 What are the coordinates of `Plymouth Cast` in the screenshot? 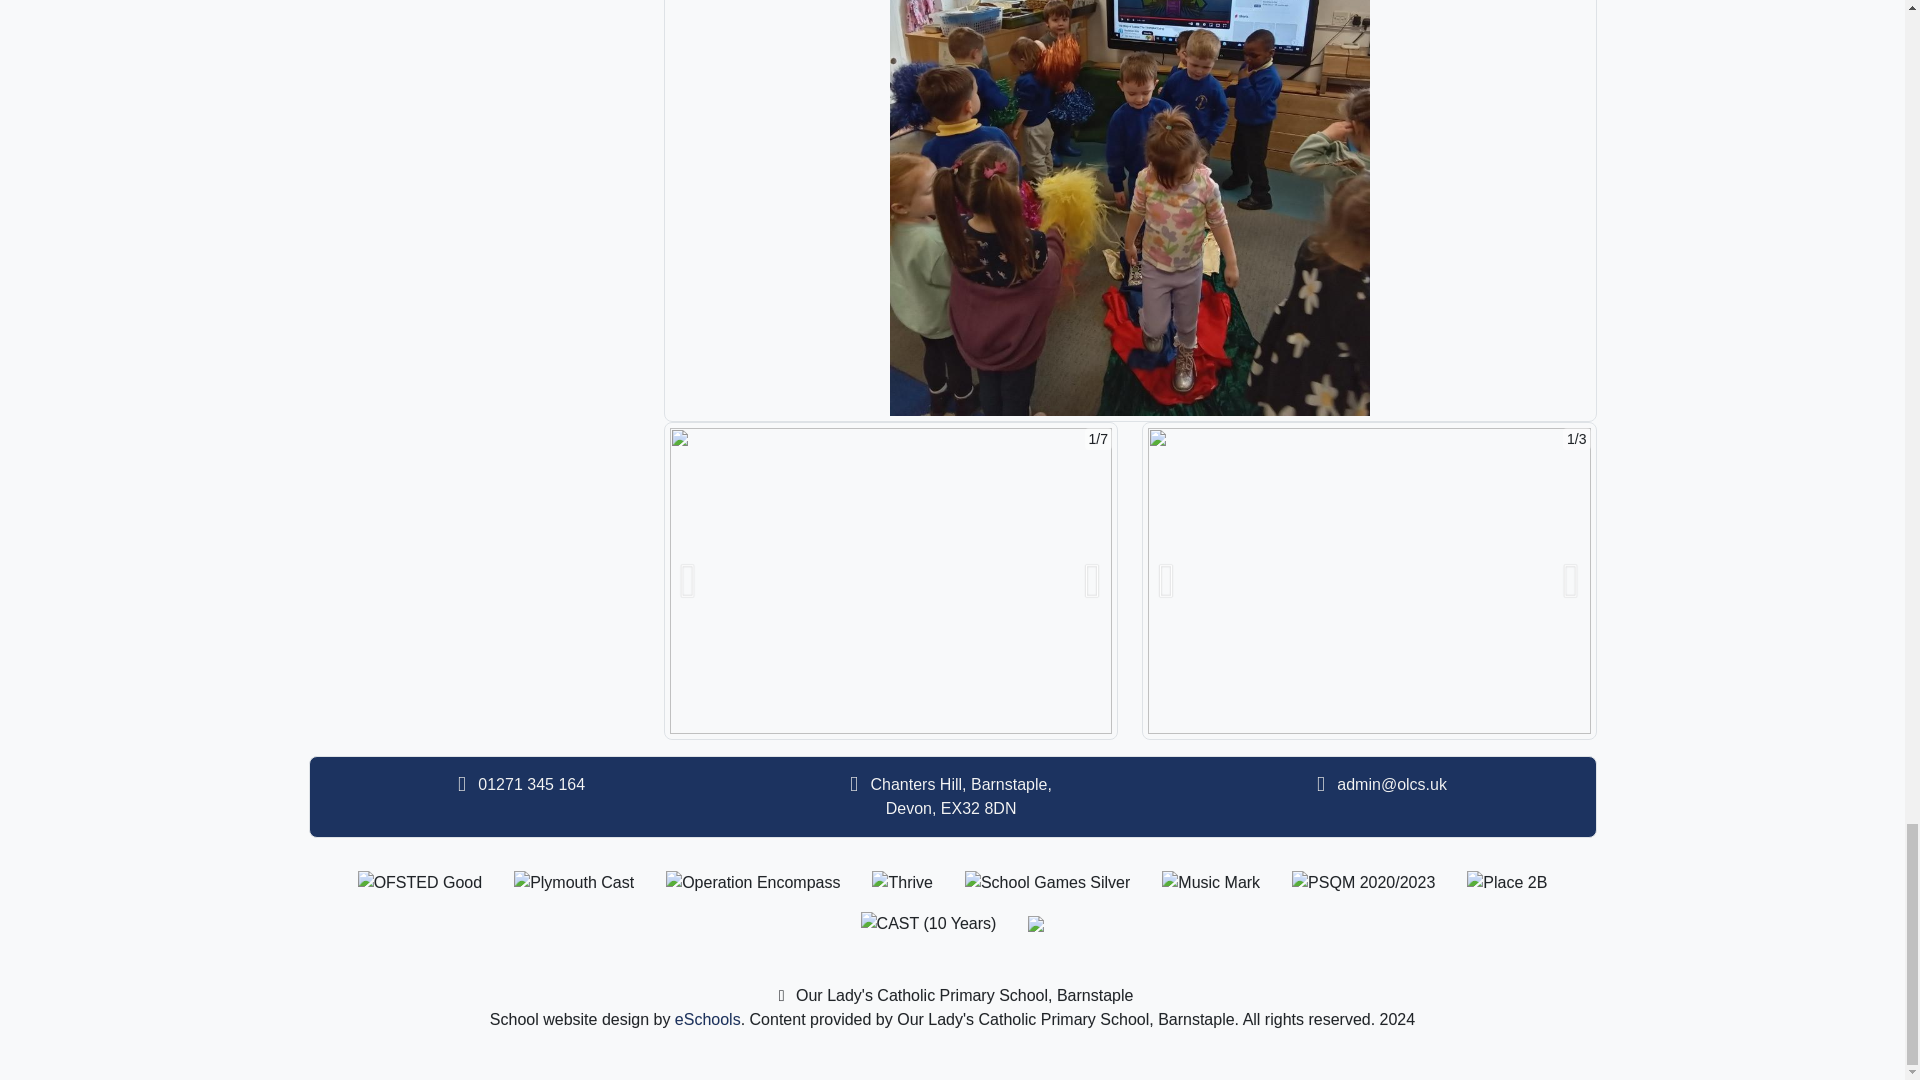 It's located at (574, 882).